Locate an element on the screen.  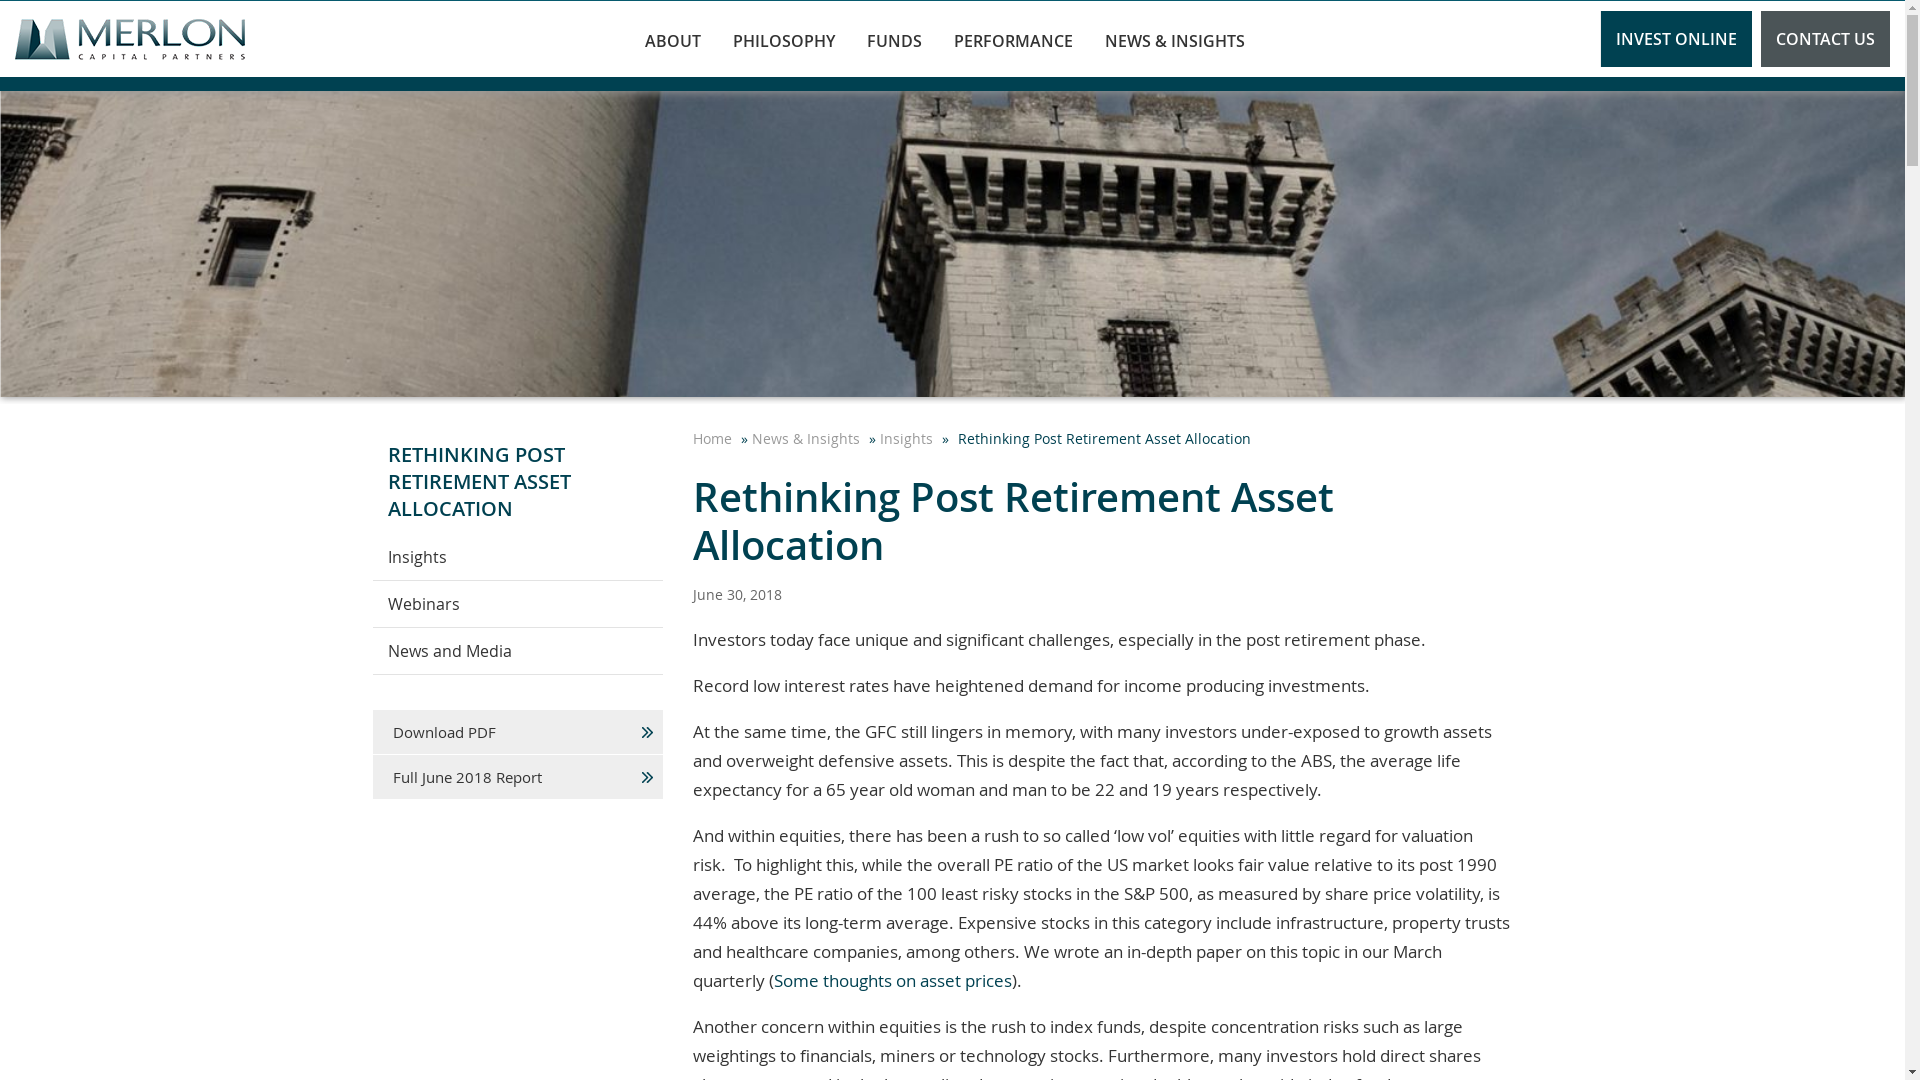
INVEST ONLINE is located at coordinates (1676, 39).